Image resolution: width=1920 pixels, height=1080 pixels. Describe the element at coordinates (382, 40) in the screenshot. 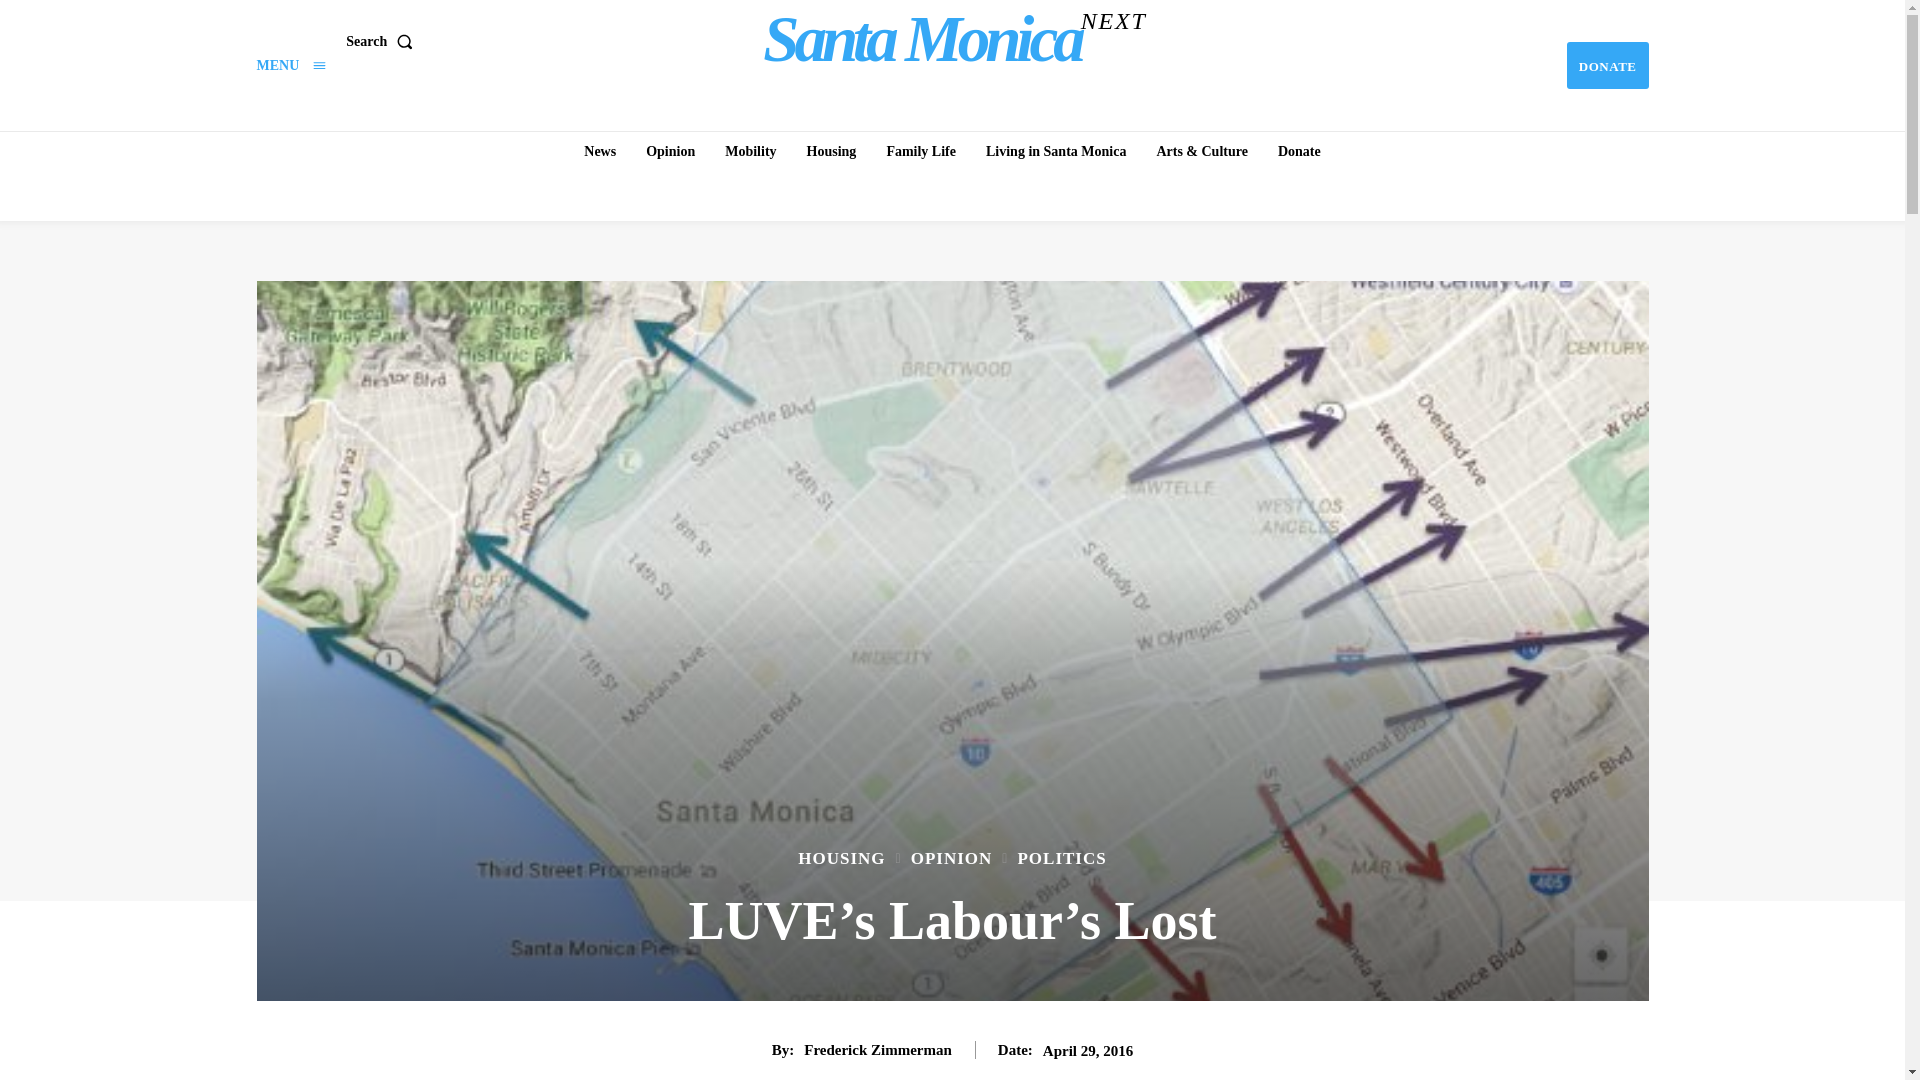

I see `DONATE` at that location.